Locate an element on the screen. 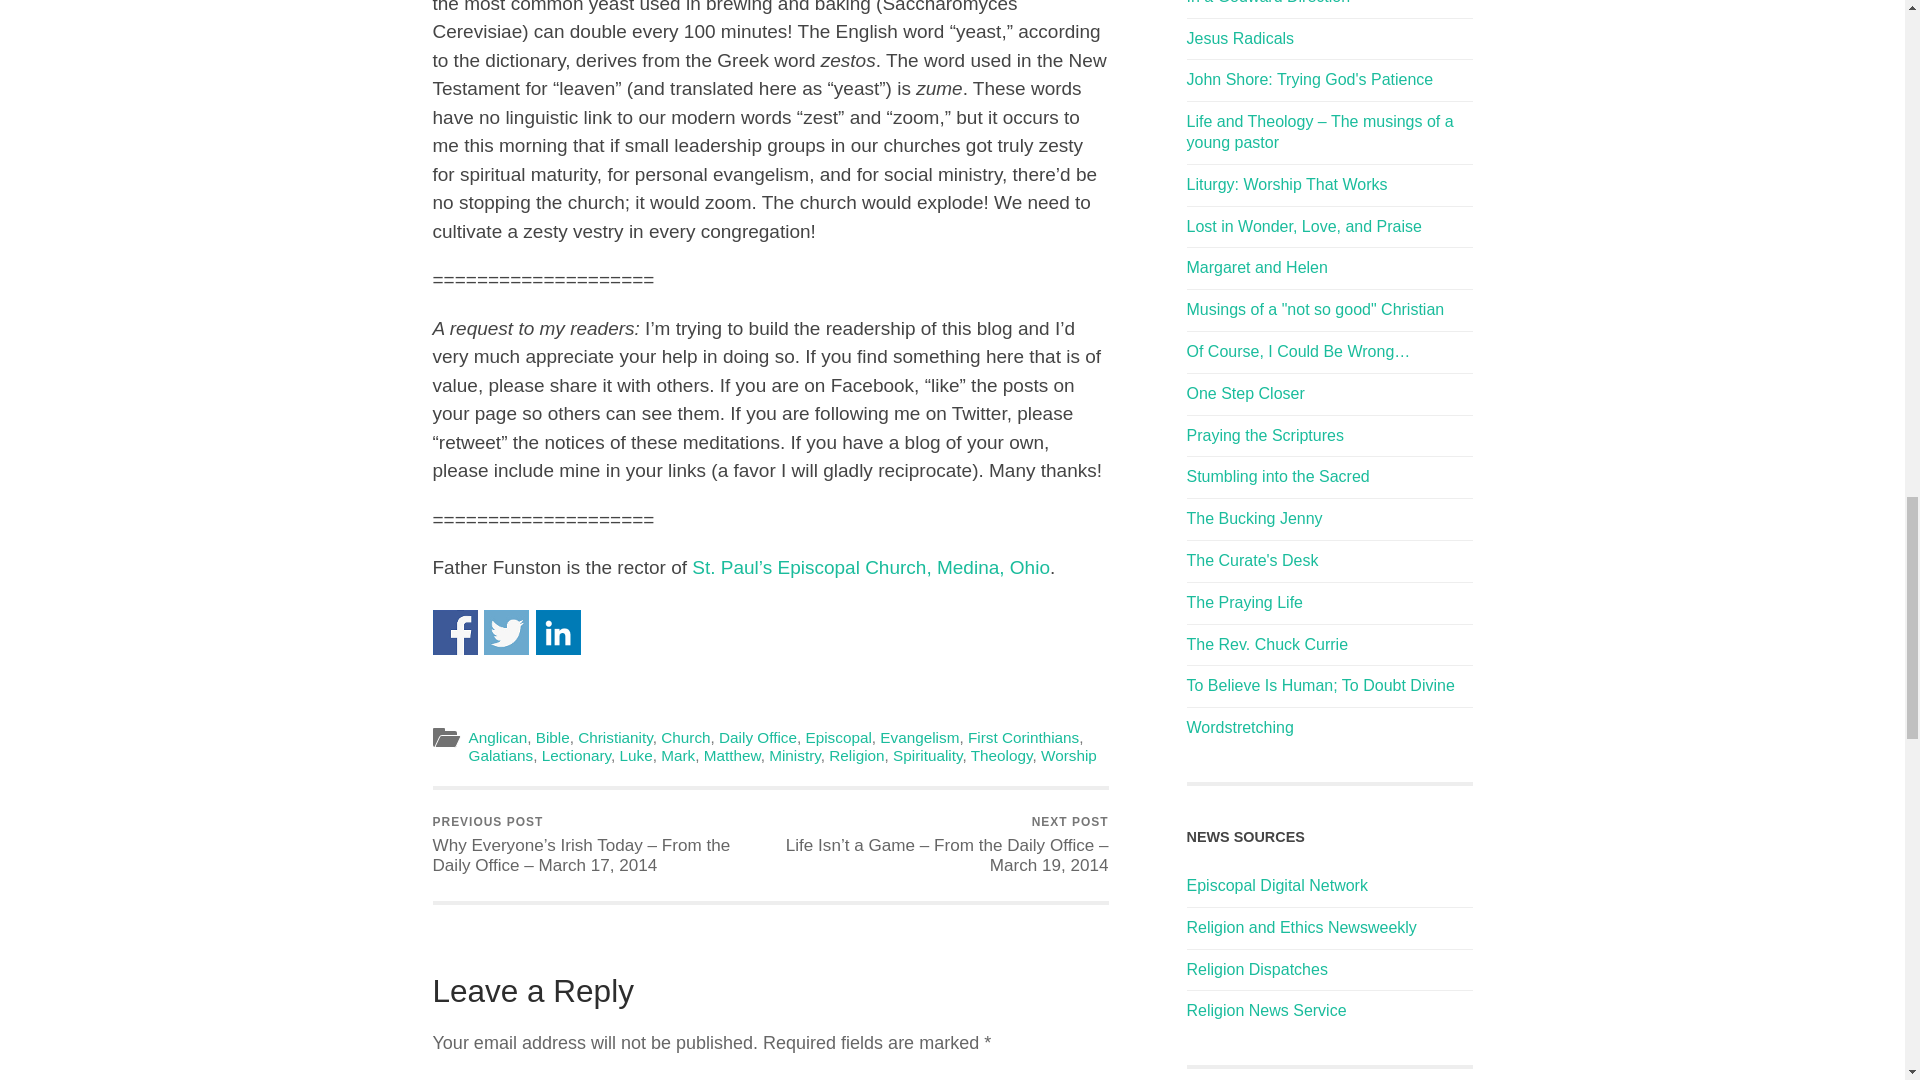 Image resolution: width=1920 pixels, height=1080 pixels. Share on Facebook is located at coordinates (454, 632).